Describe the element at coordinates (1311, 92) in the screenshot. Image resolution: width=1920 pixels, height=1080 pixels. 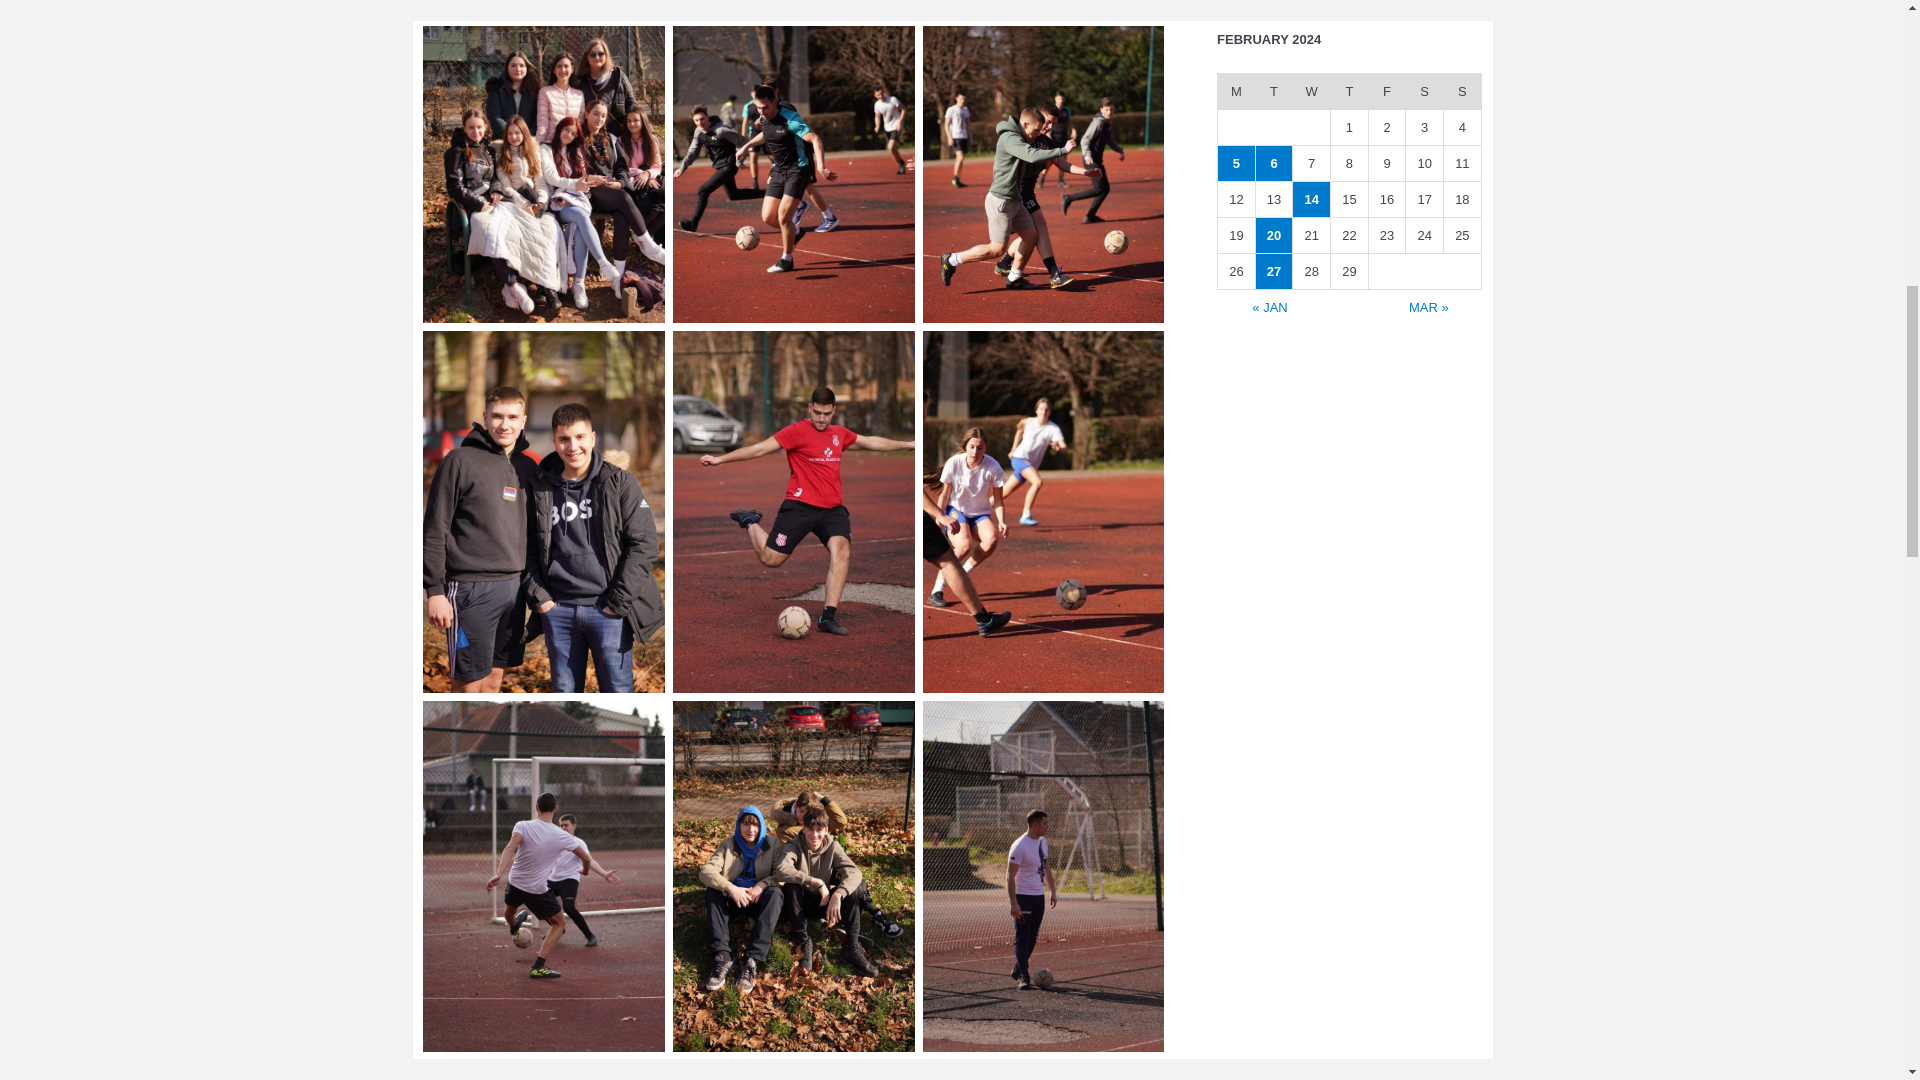
I see `Wednesday` at that location.